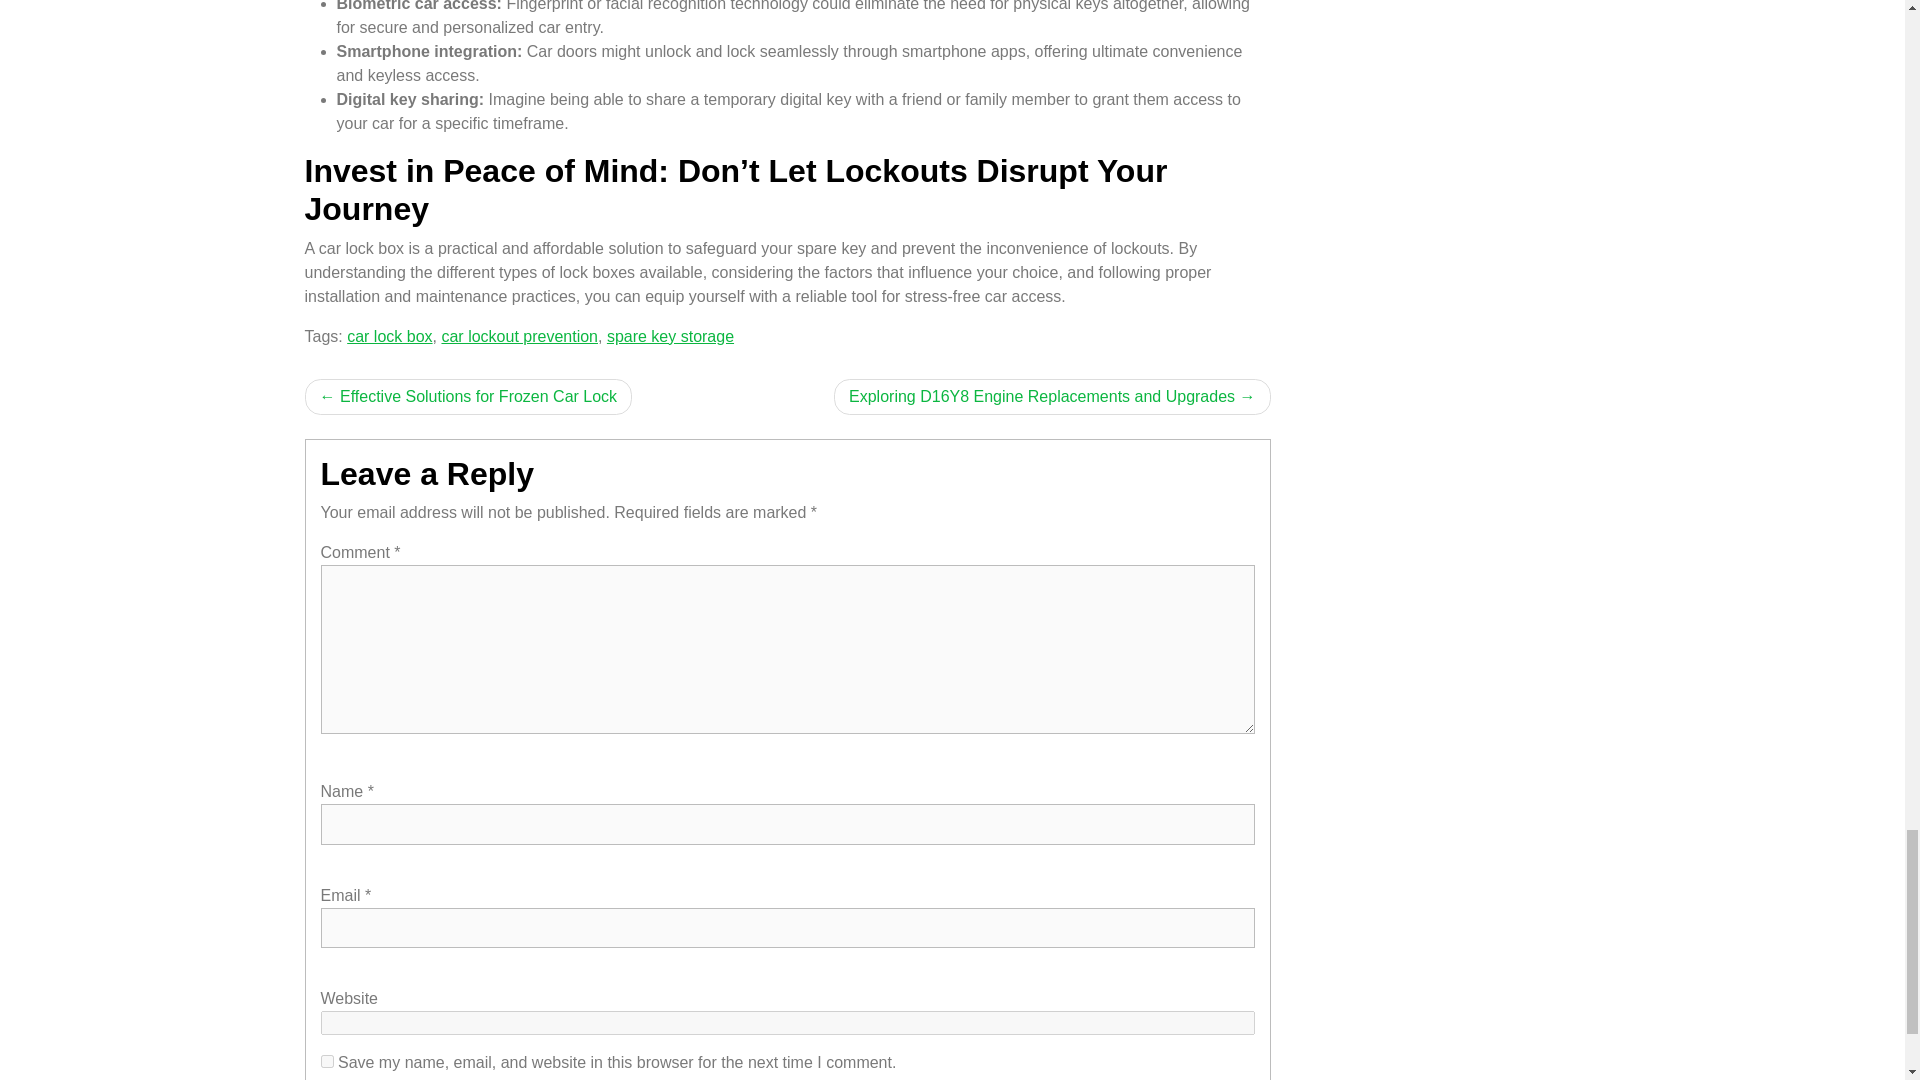  Describe the element at coordinates (1051, 396) in the screenshot. I see `Exploring D16Y8 Engine Replacements and Upgrades` at that location.